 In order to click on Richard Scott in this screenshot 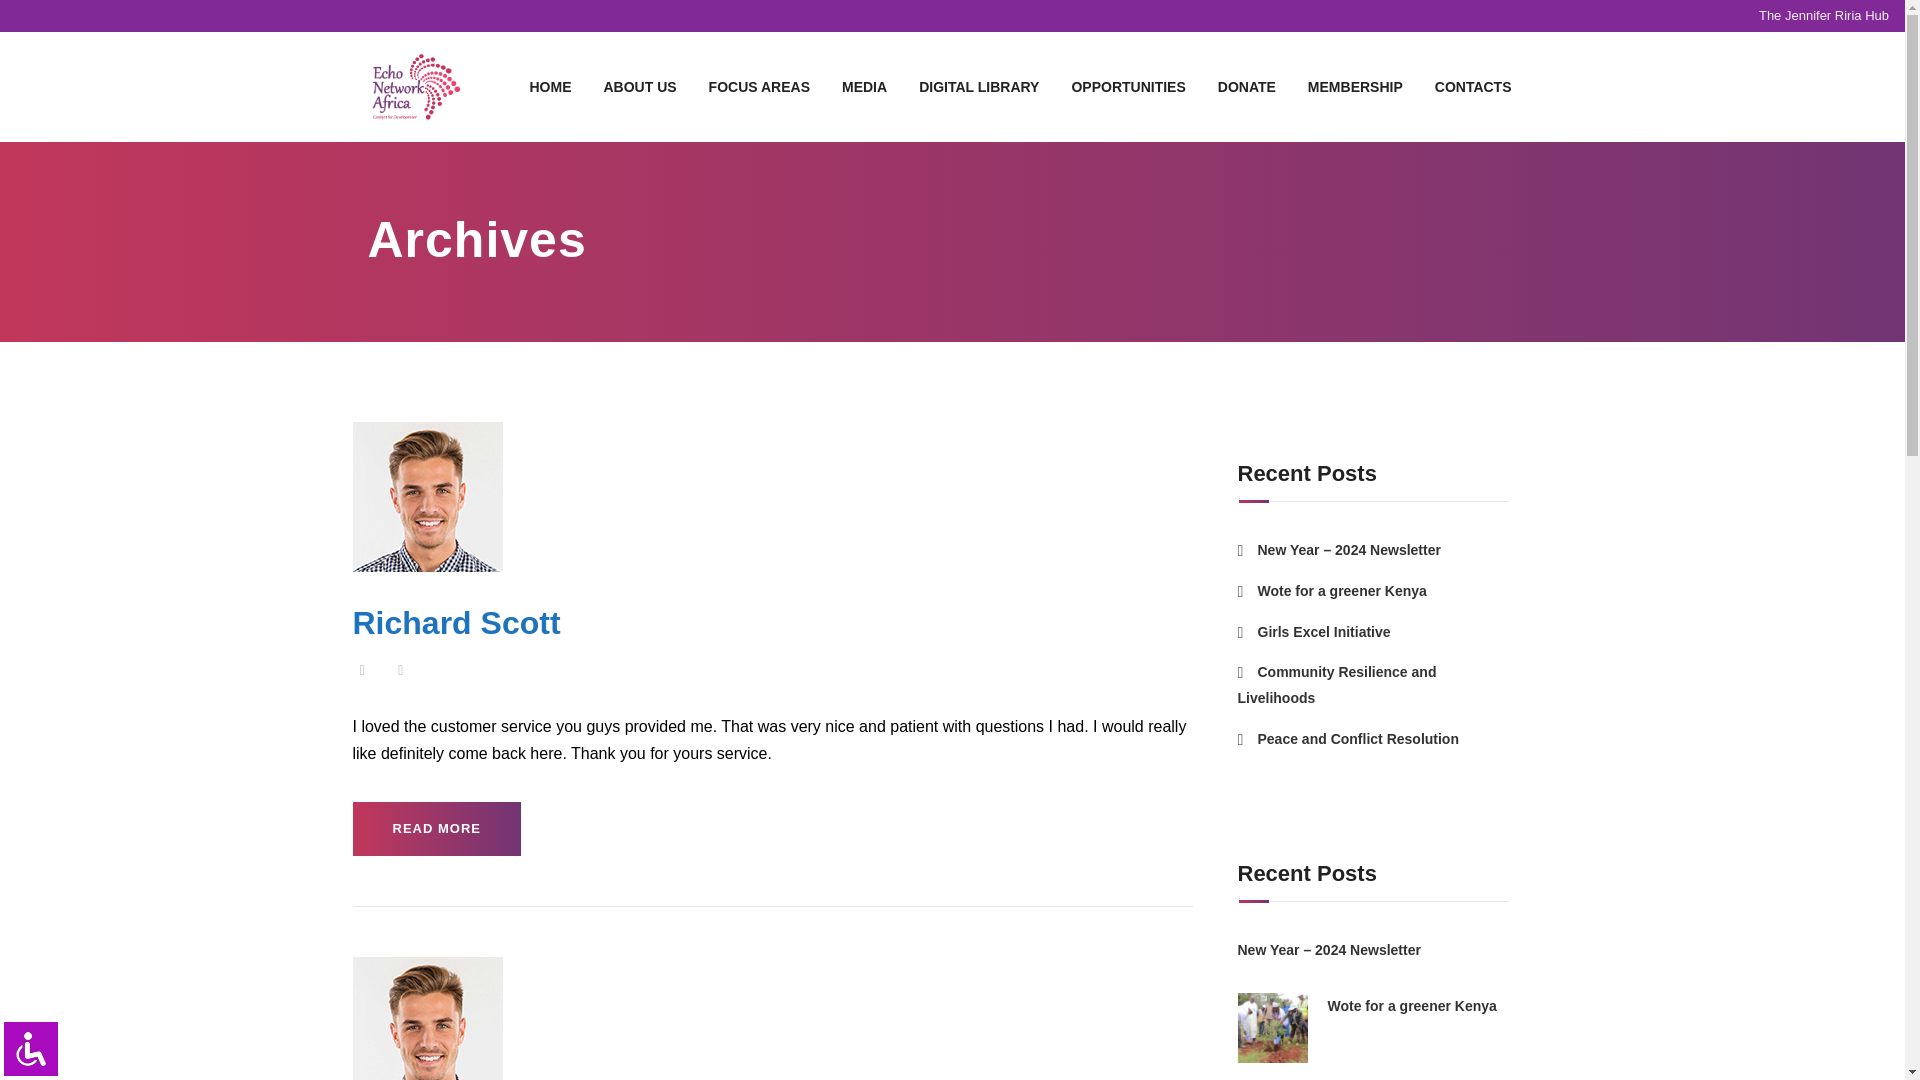, I will do `click(456, 622)`.